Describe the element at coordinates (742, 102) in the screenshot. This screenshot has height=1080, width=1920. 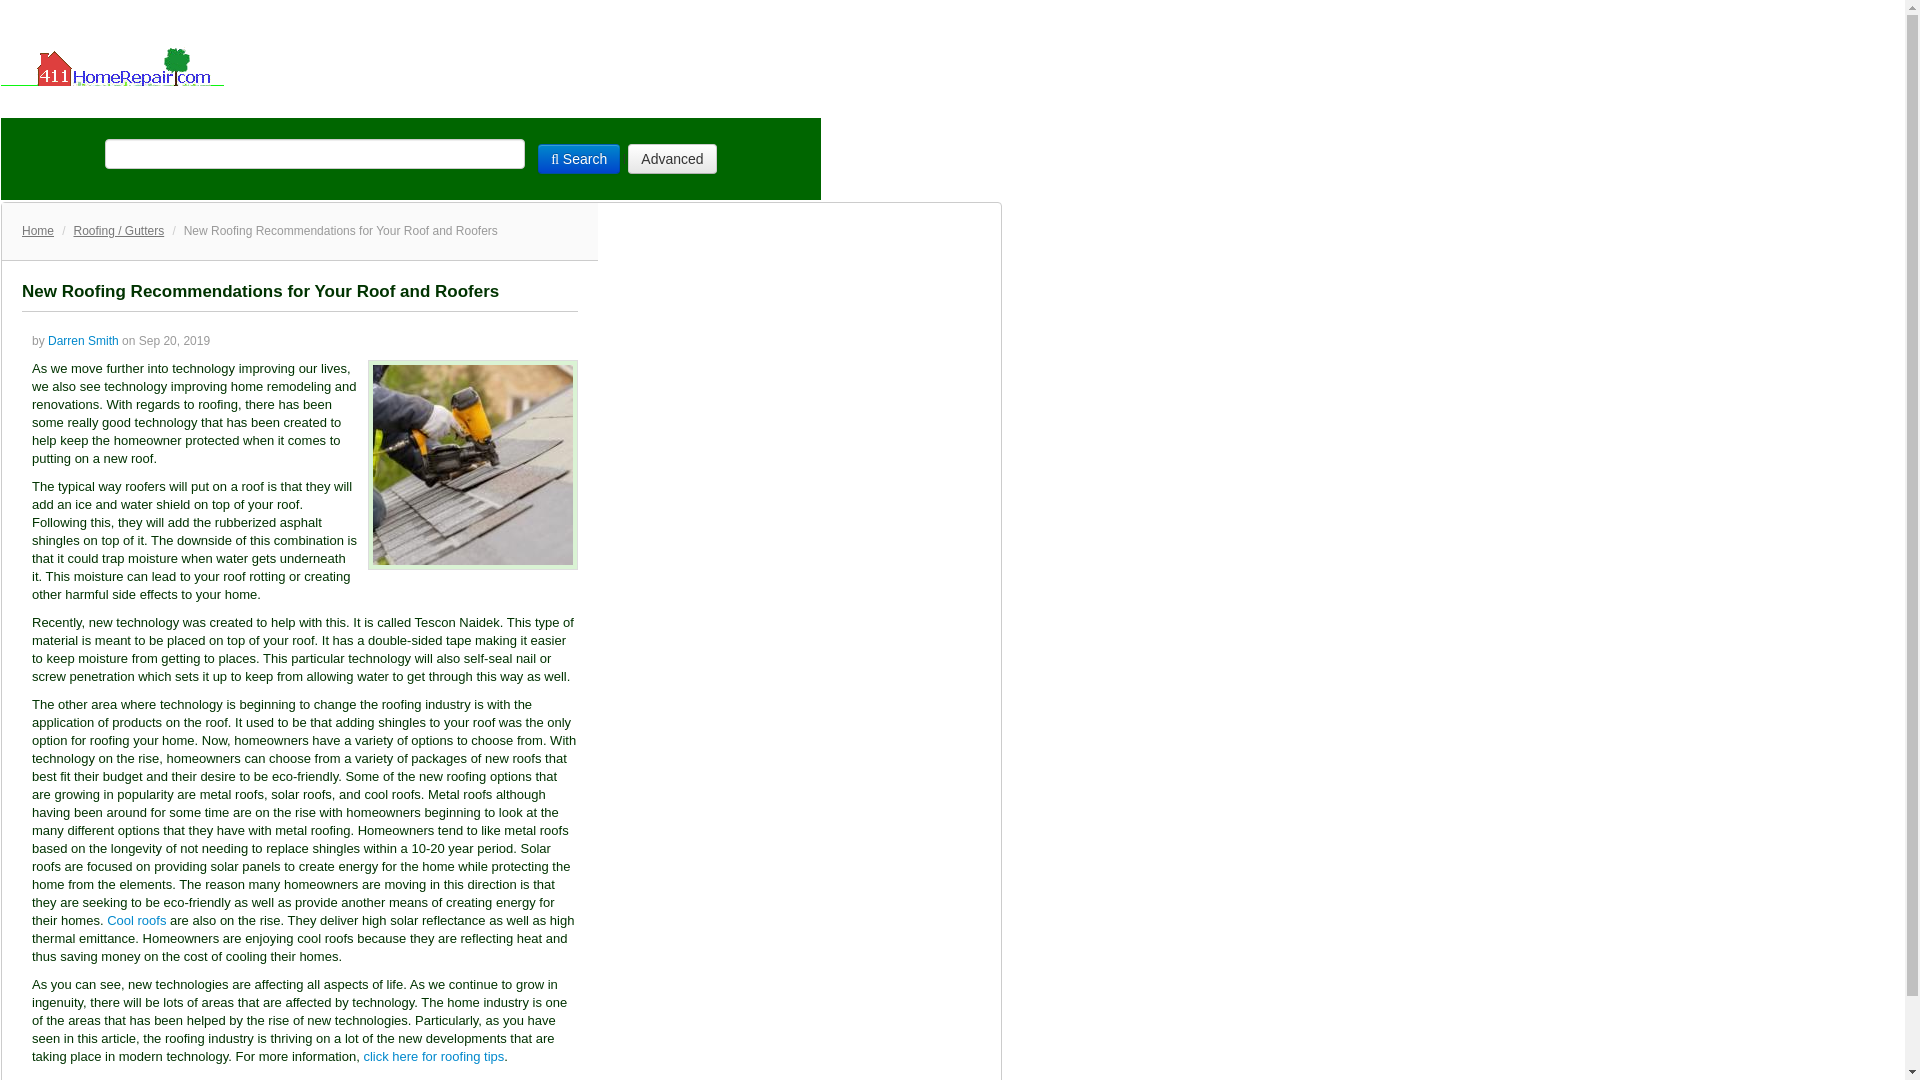
I see `Submit Article` at that location.